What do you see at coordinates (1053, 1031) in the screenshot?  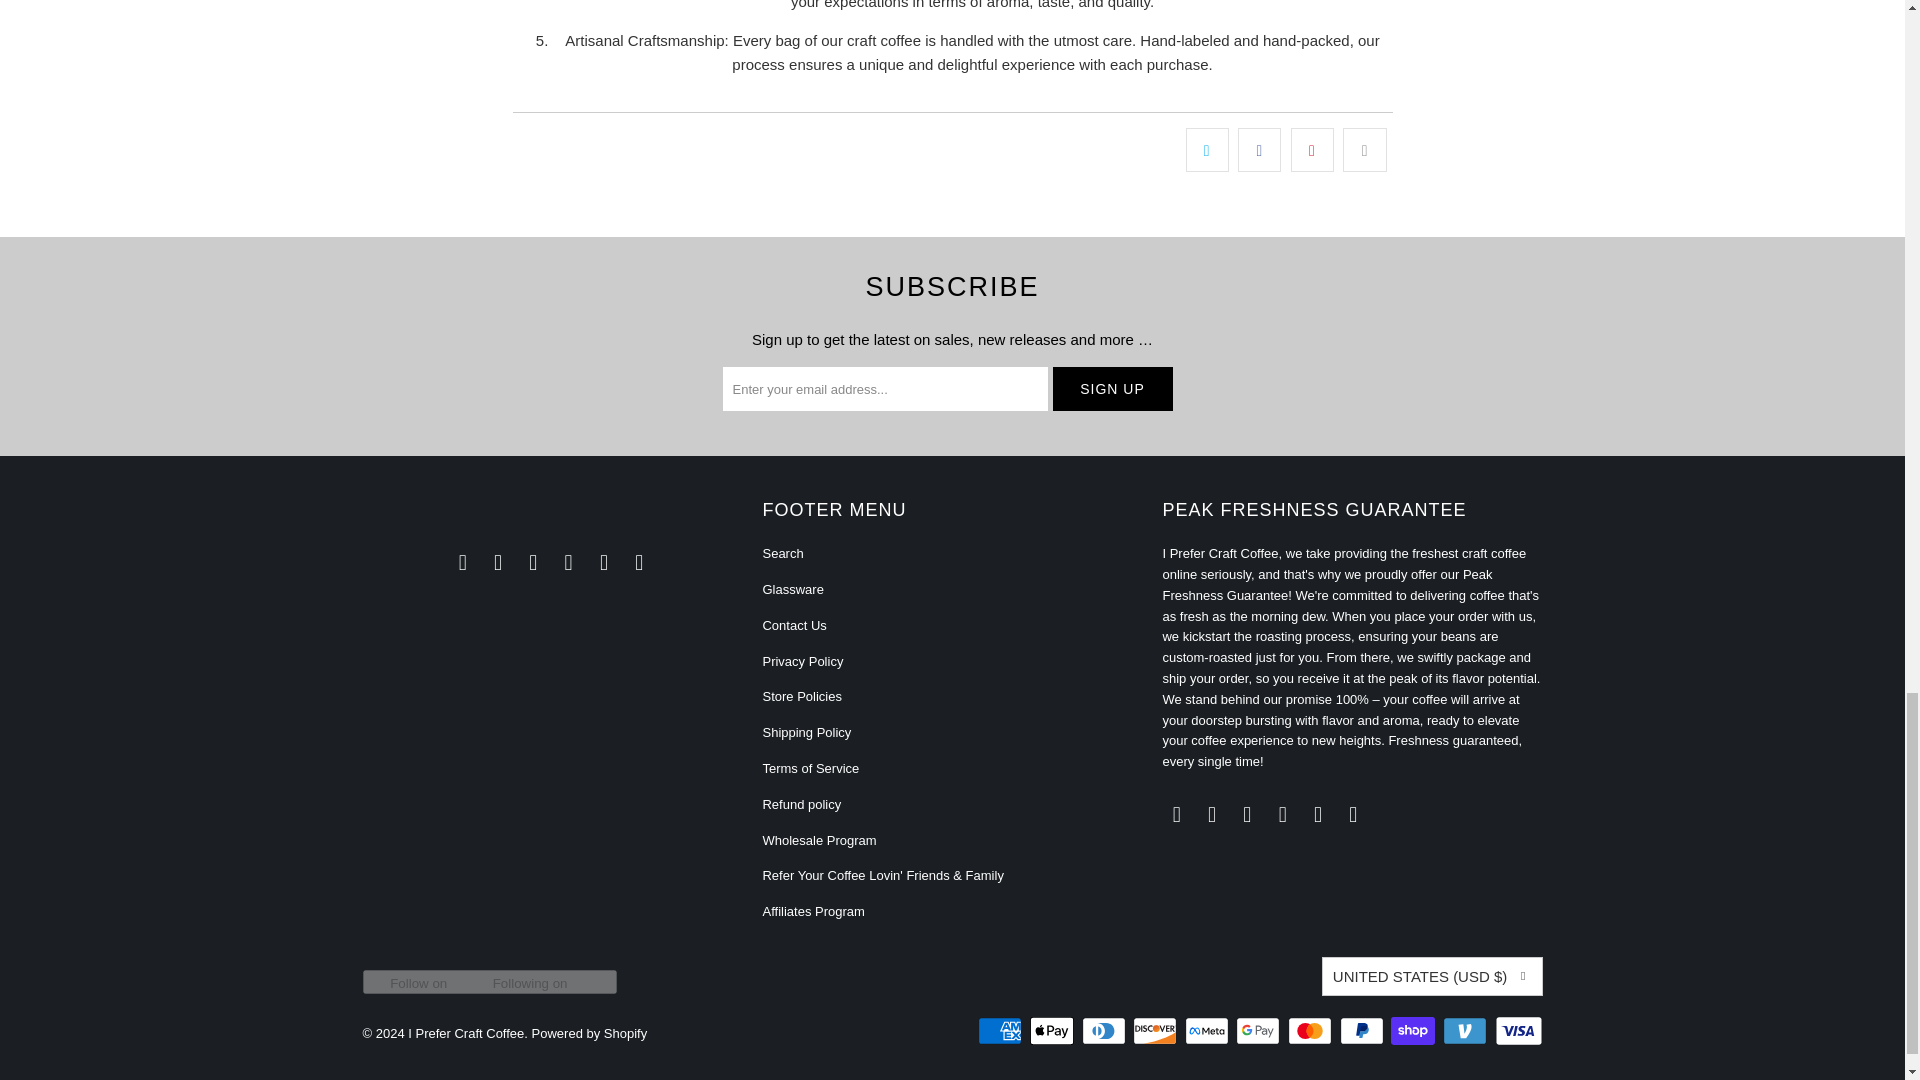 I see `Apple Pay` at bounding box center [1053, 1031].